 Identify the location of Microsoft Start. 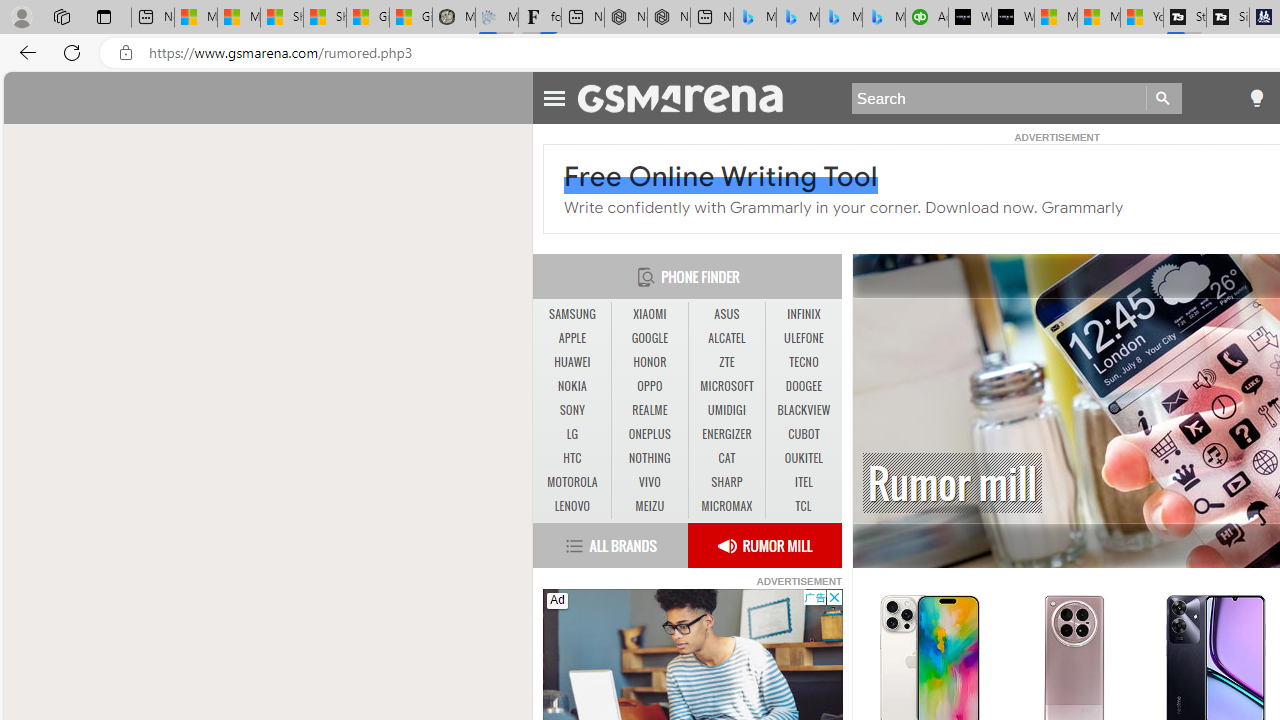
(1098, 18).